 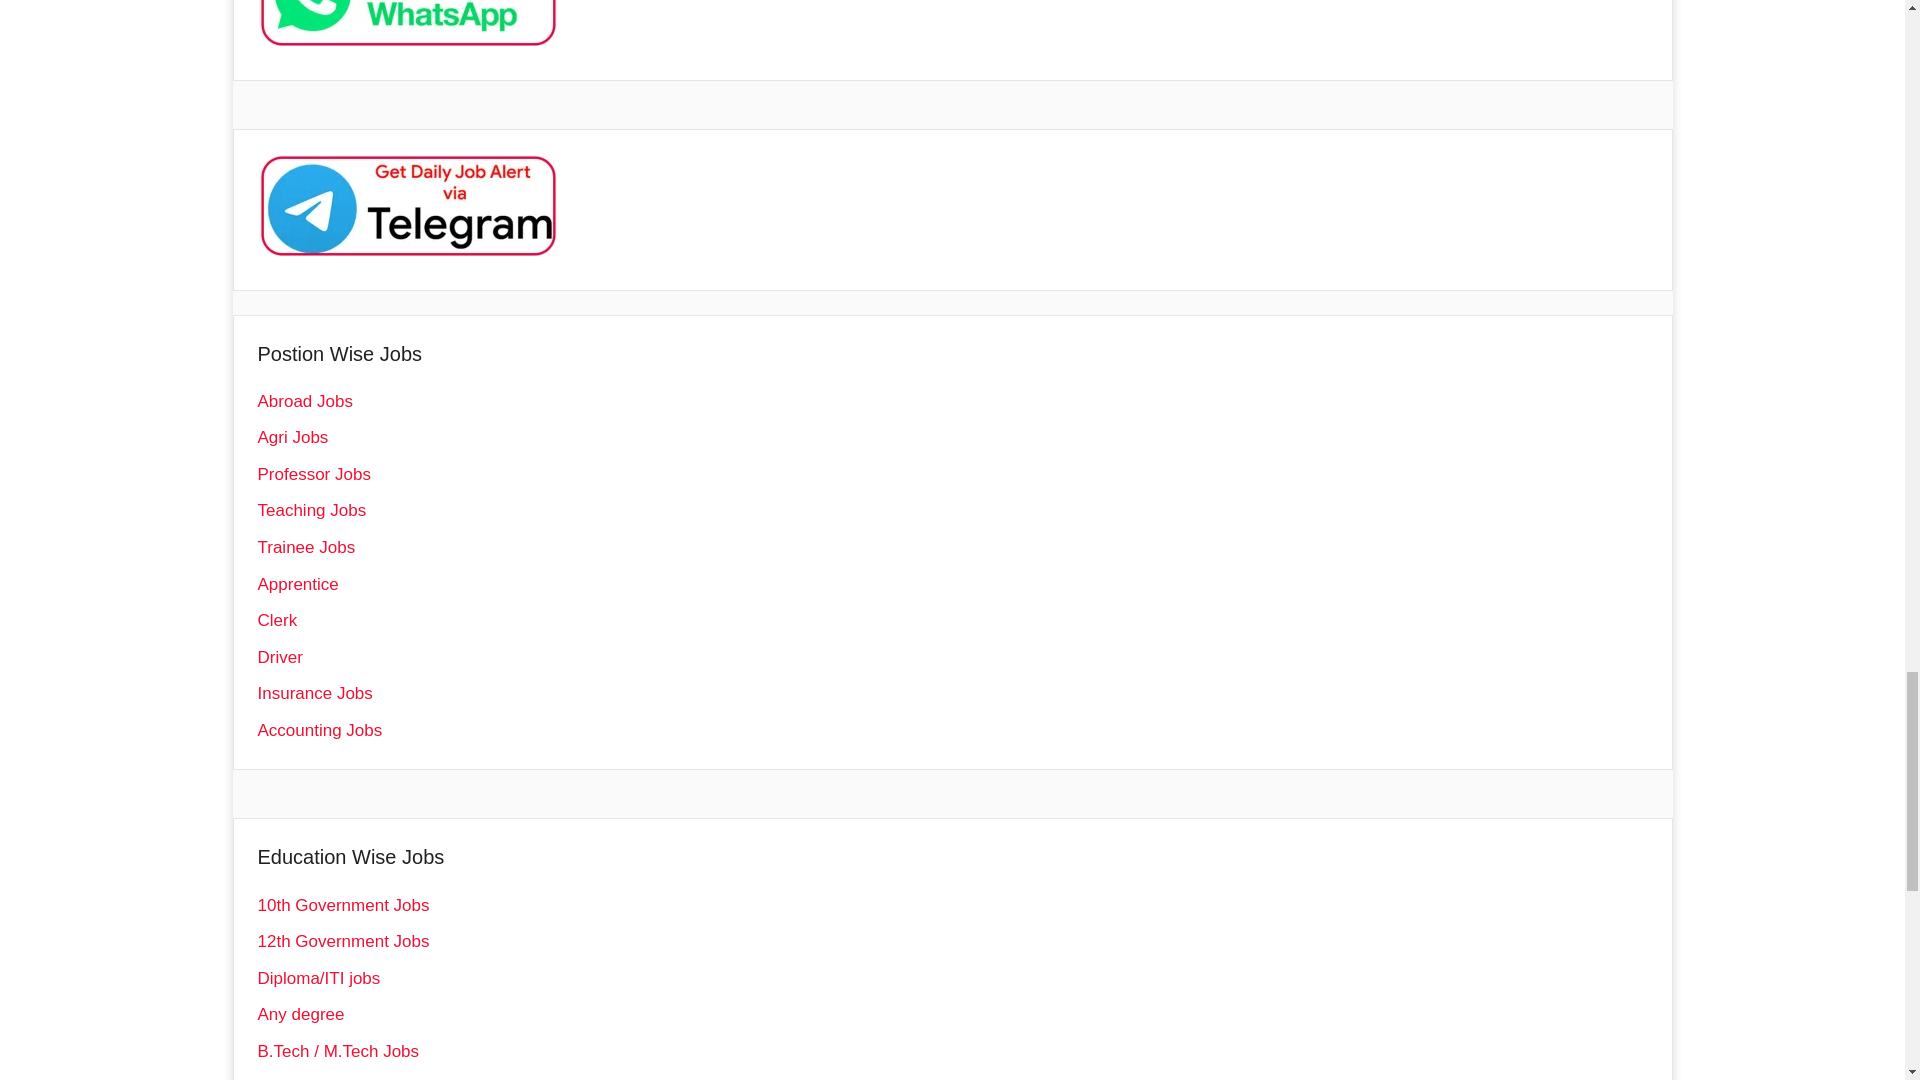 I want to click on Clerk, so click(x=277, y=620).